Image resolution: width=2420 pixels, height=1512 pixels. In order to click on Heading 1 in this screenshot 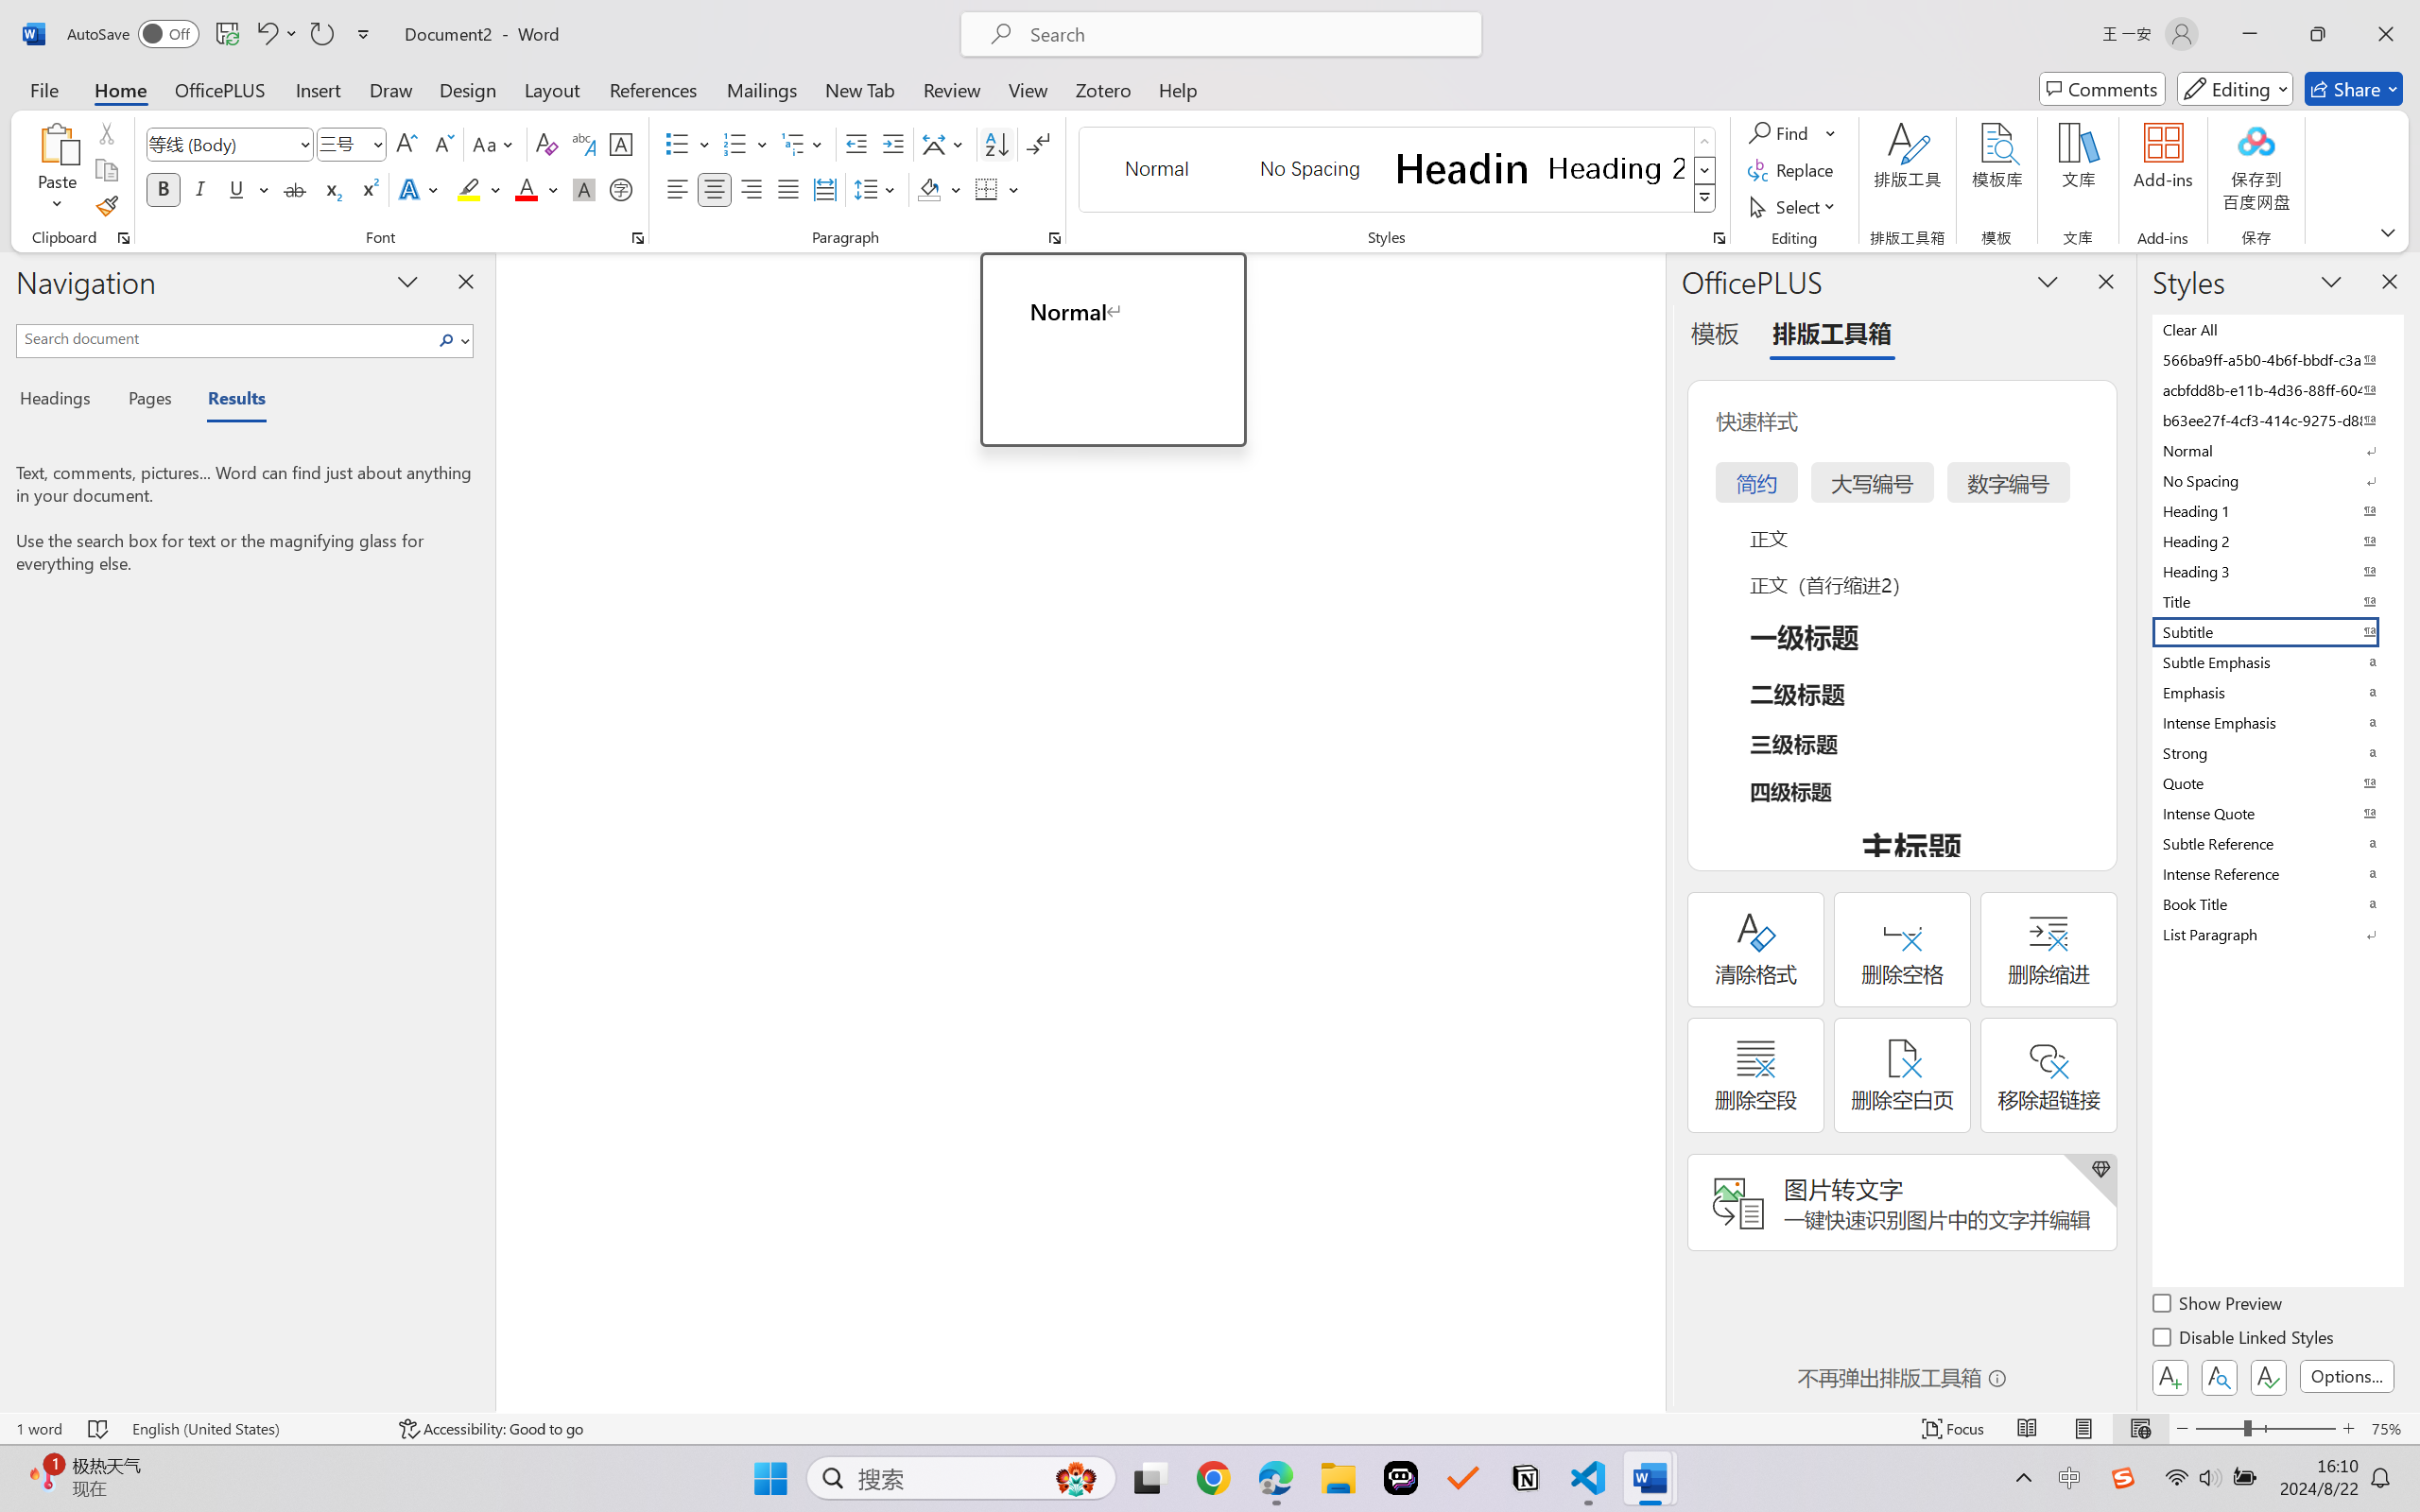, I will do `click(1462, 168)`.